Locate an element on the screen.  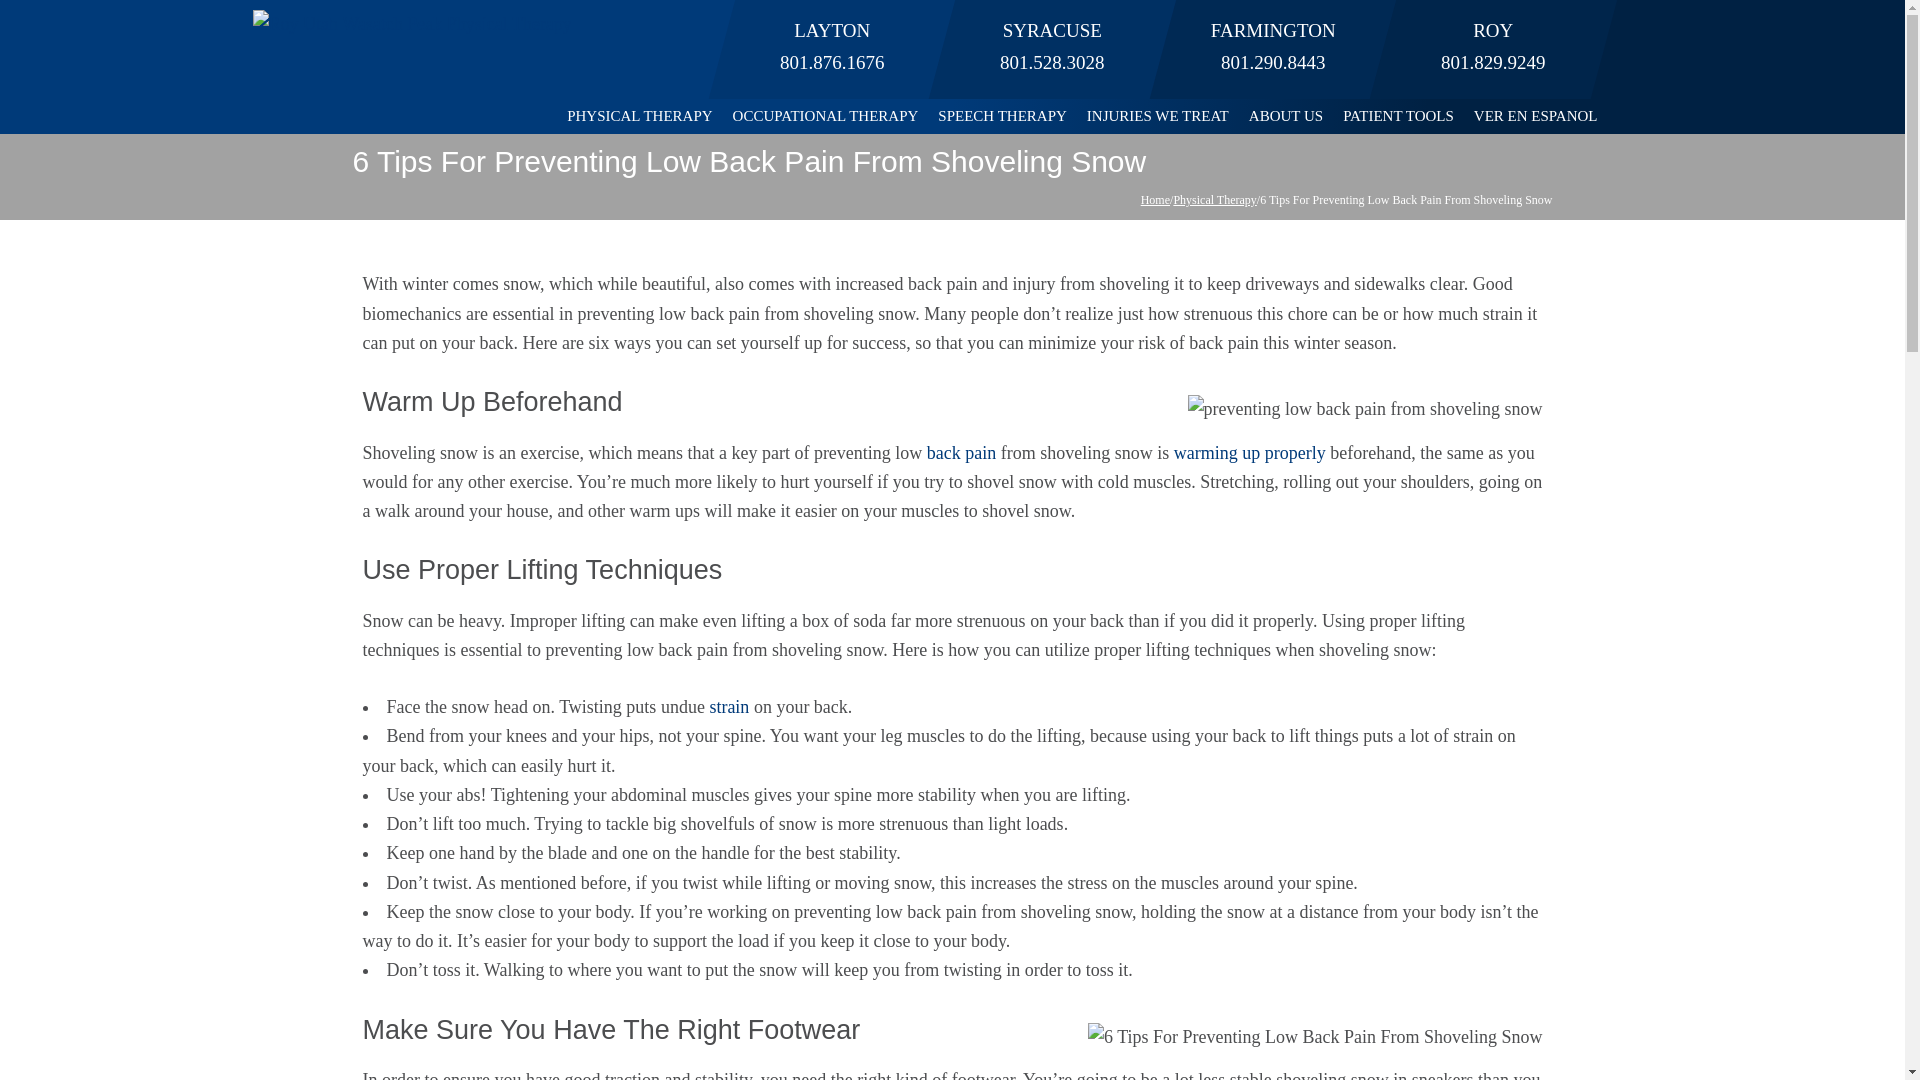
801.876.1676 is located at coordinates (832, 62).